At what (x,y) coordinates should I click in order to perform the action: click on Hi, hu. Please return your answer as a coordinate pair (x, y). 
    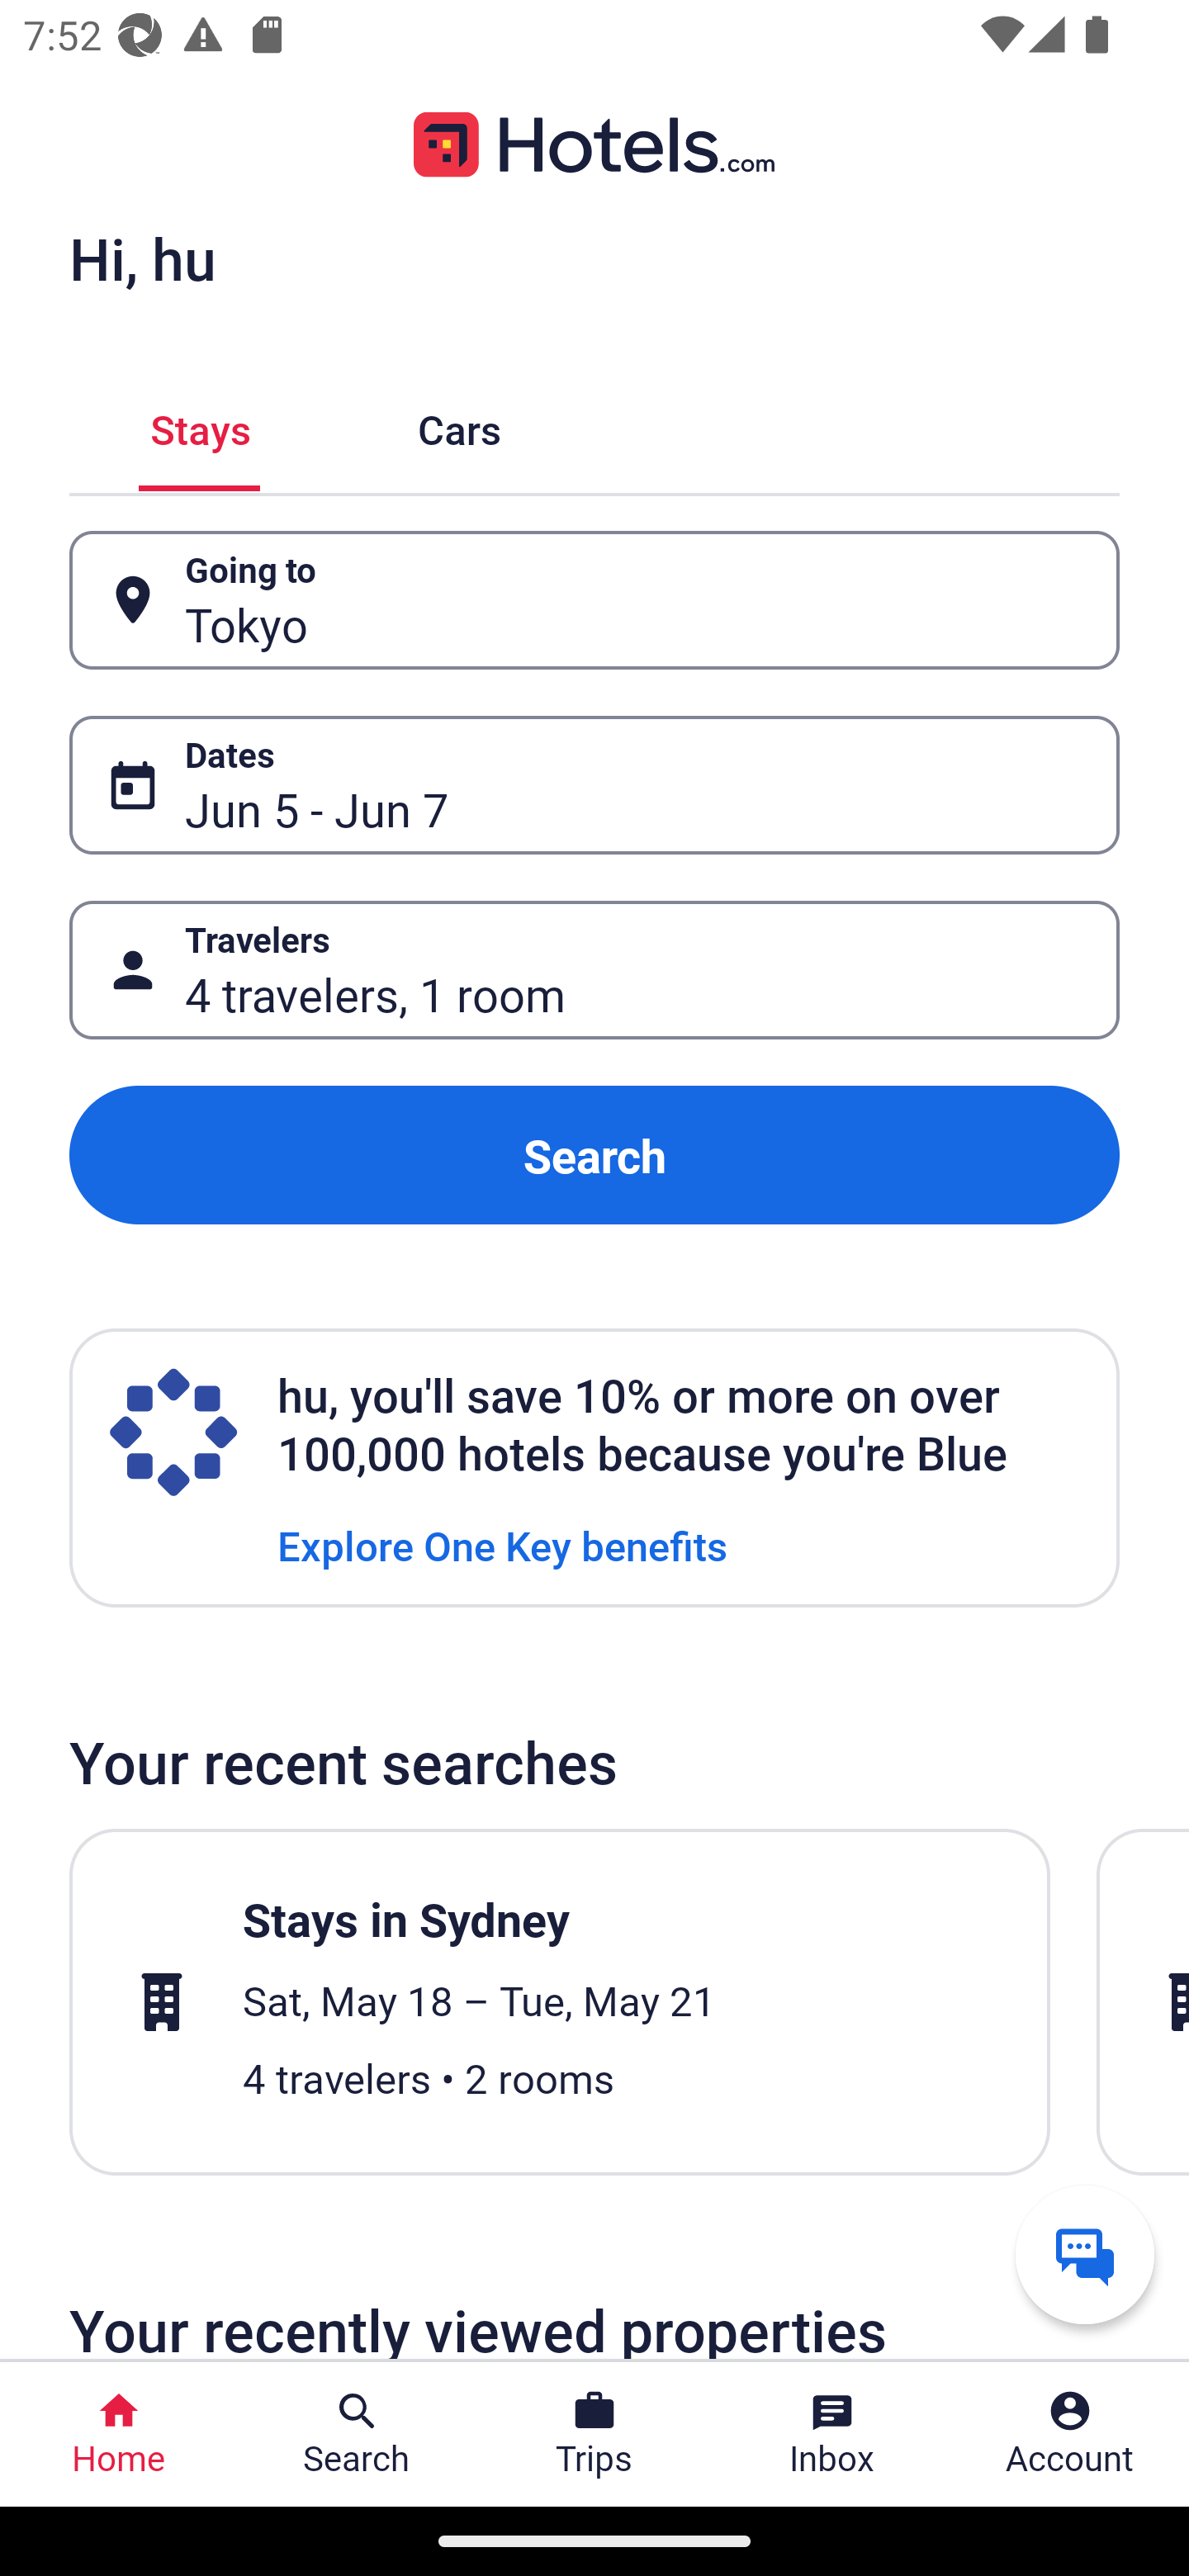
    Looking at the image, I should click on (142, 258).